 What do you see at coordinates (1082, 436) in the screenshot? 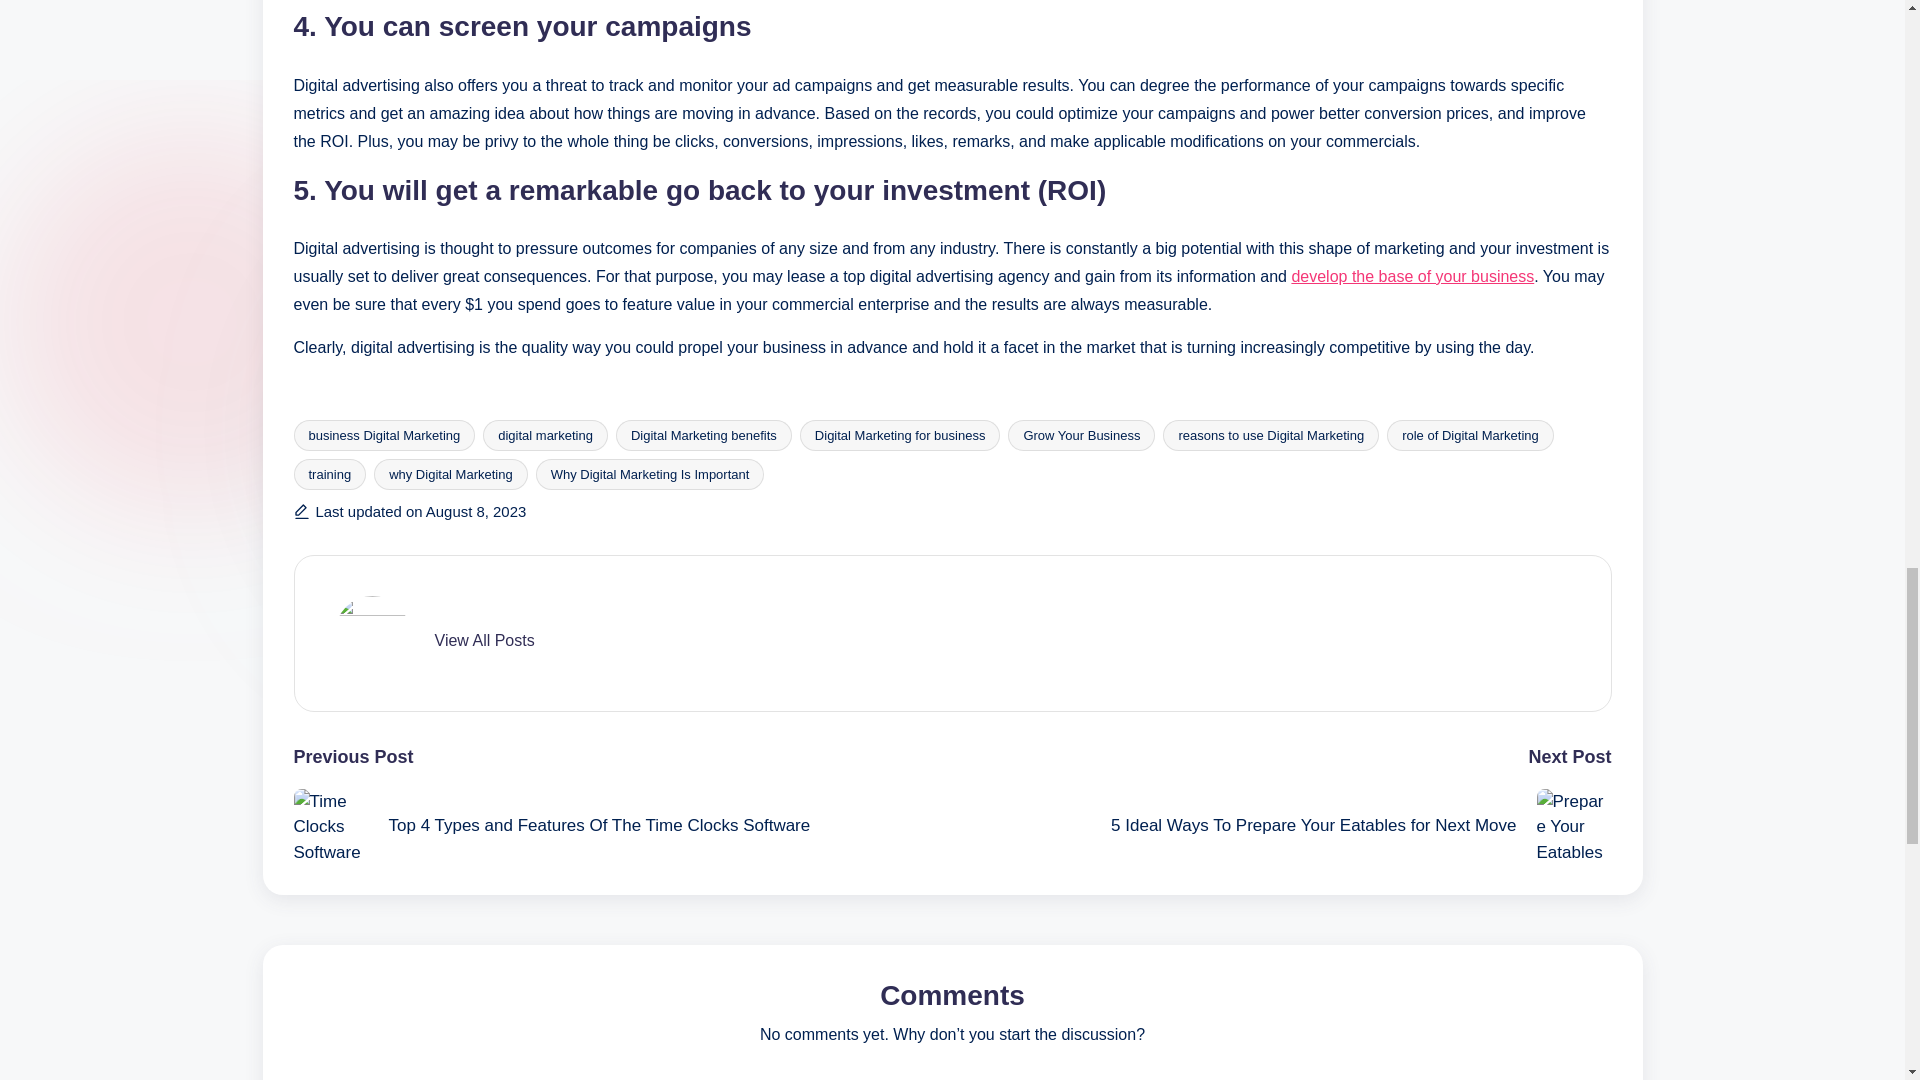
I see `Grow Your Business` at bounding box center [1082, 436].